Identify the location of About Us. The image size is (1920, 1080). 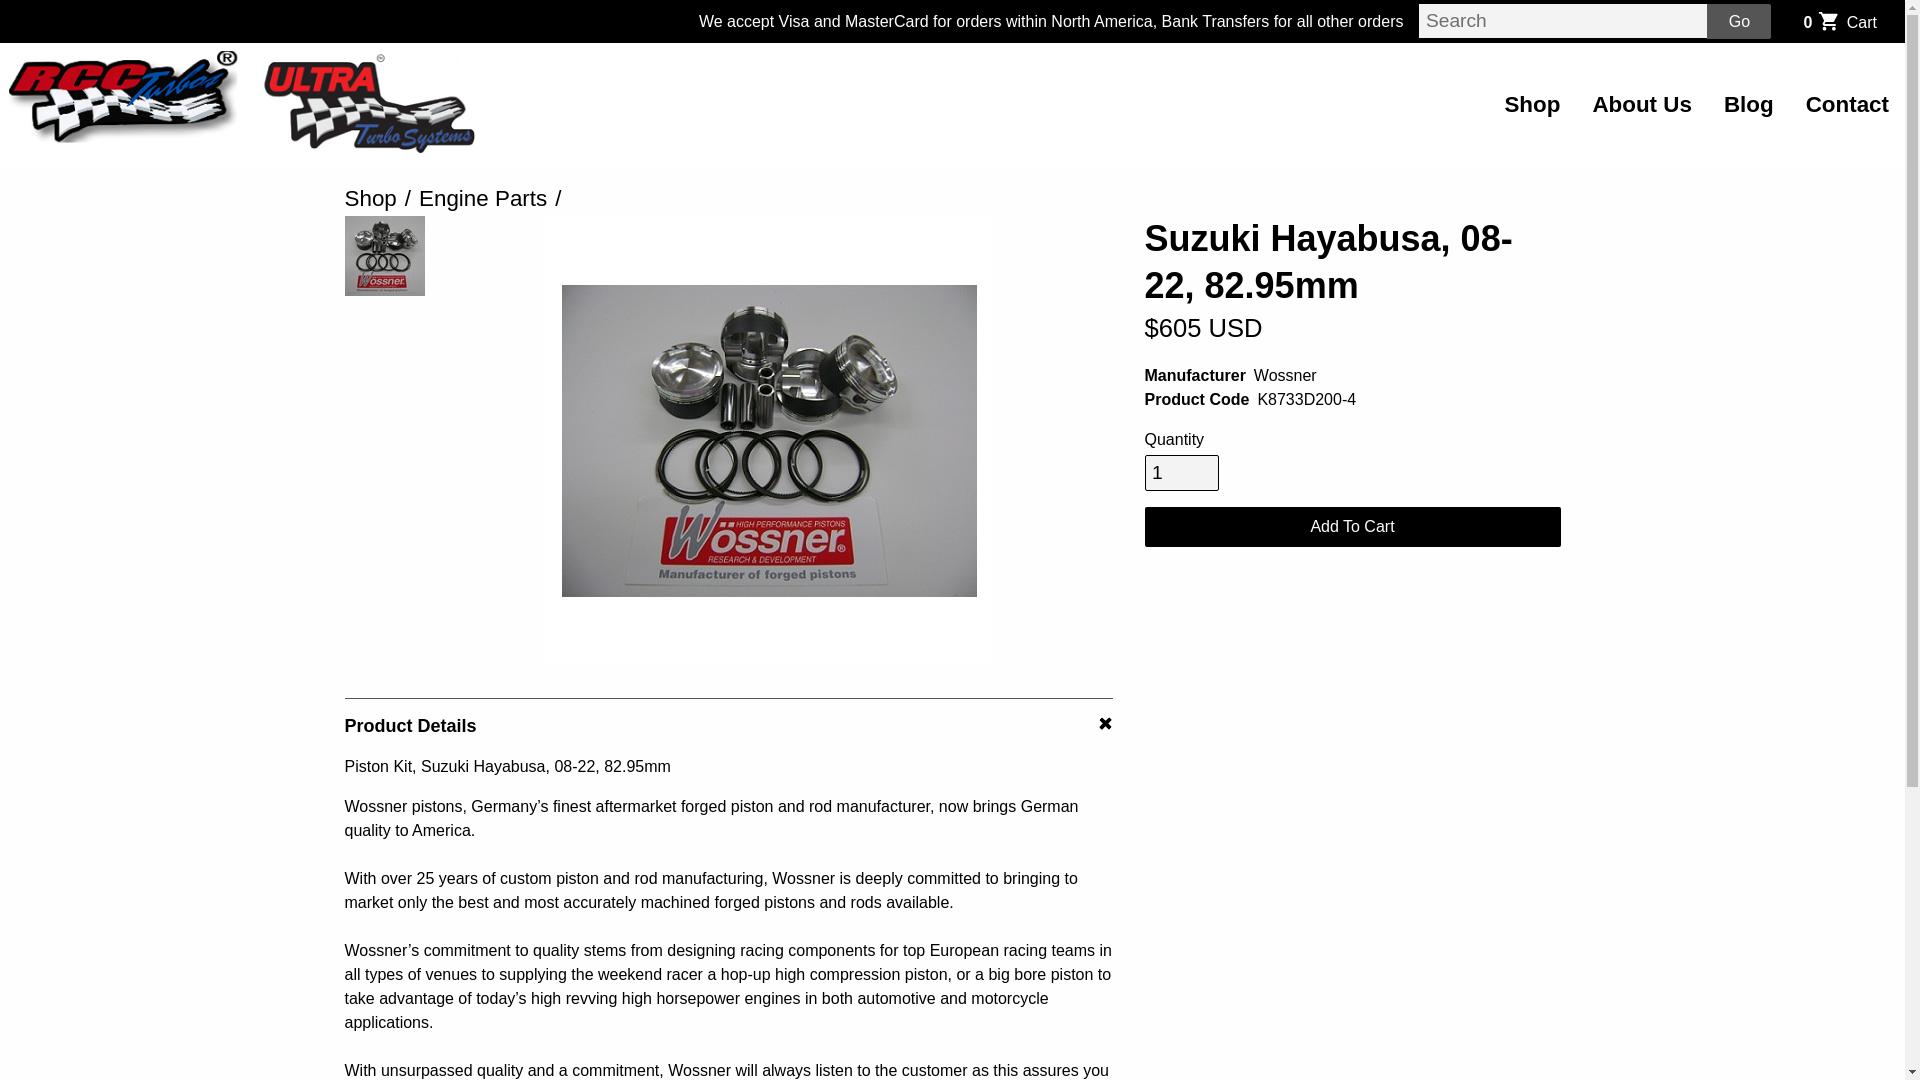
(1642, 104).